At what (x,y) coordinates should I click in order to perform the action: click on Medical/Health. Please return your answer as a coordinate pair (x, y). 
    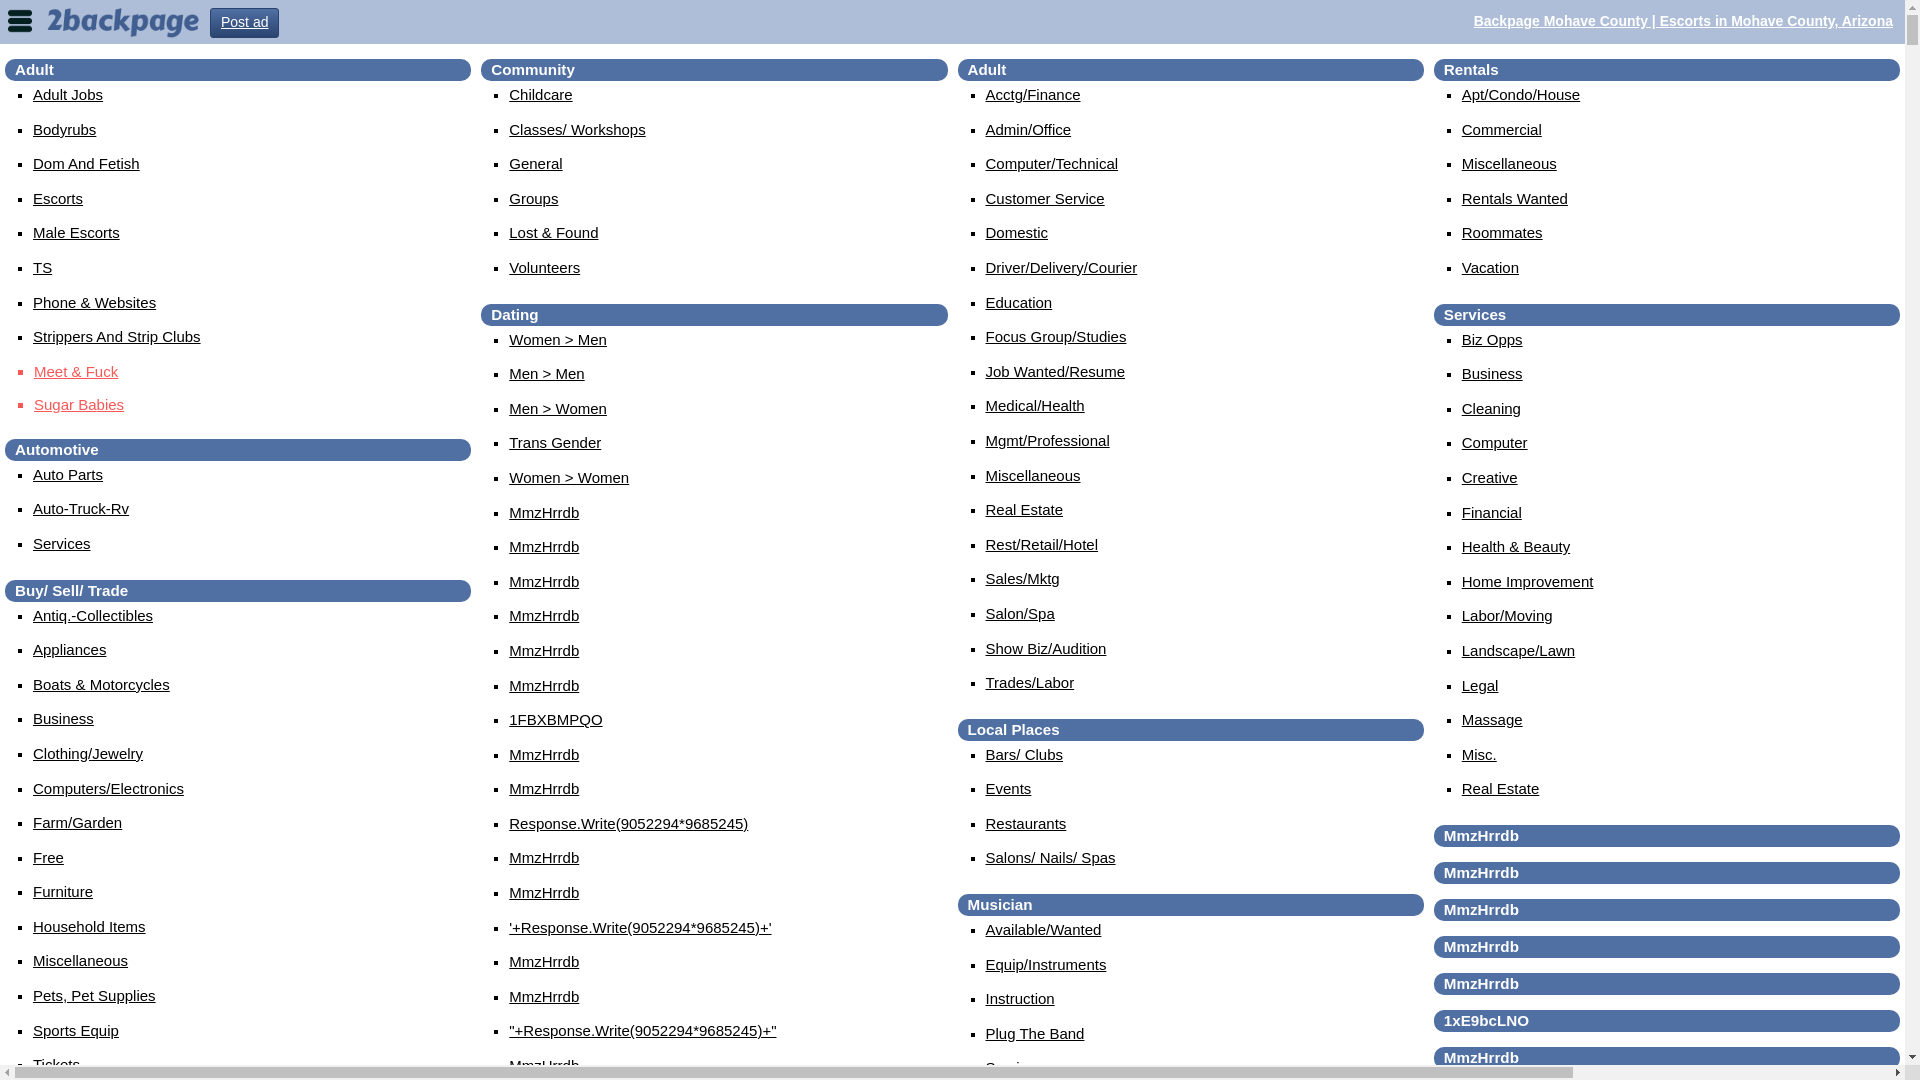
    Looking at the image, I should click on (1036, 406).